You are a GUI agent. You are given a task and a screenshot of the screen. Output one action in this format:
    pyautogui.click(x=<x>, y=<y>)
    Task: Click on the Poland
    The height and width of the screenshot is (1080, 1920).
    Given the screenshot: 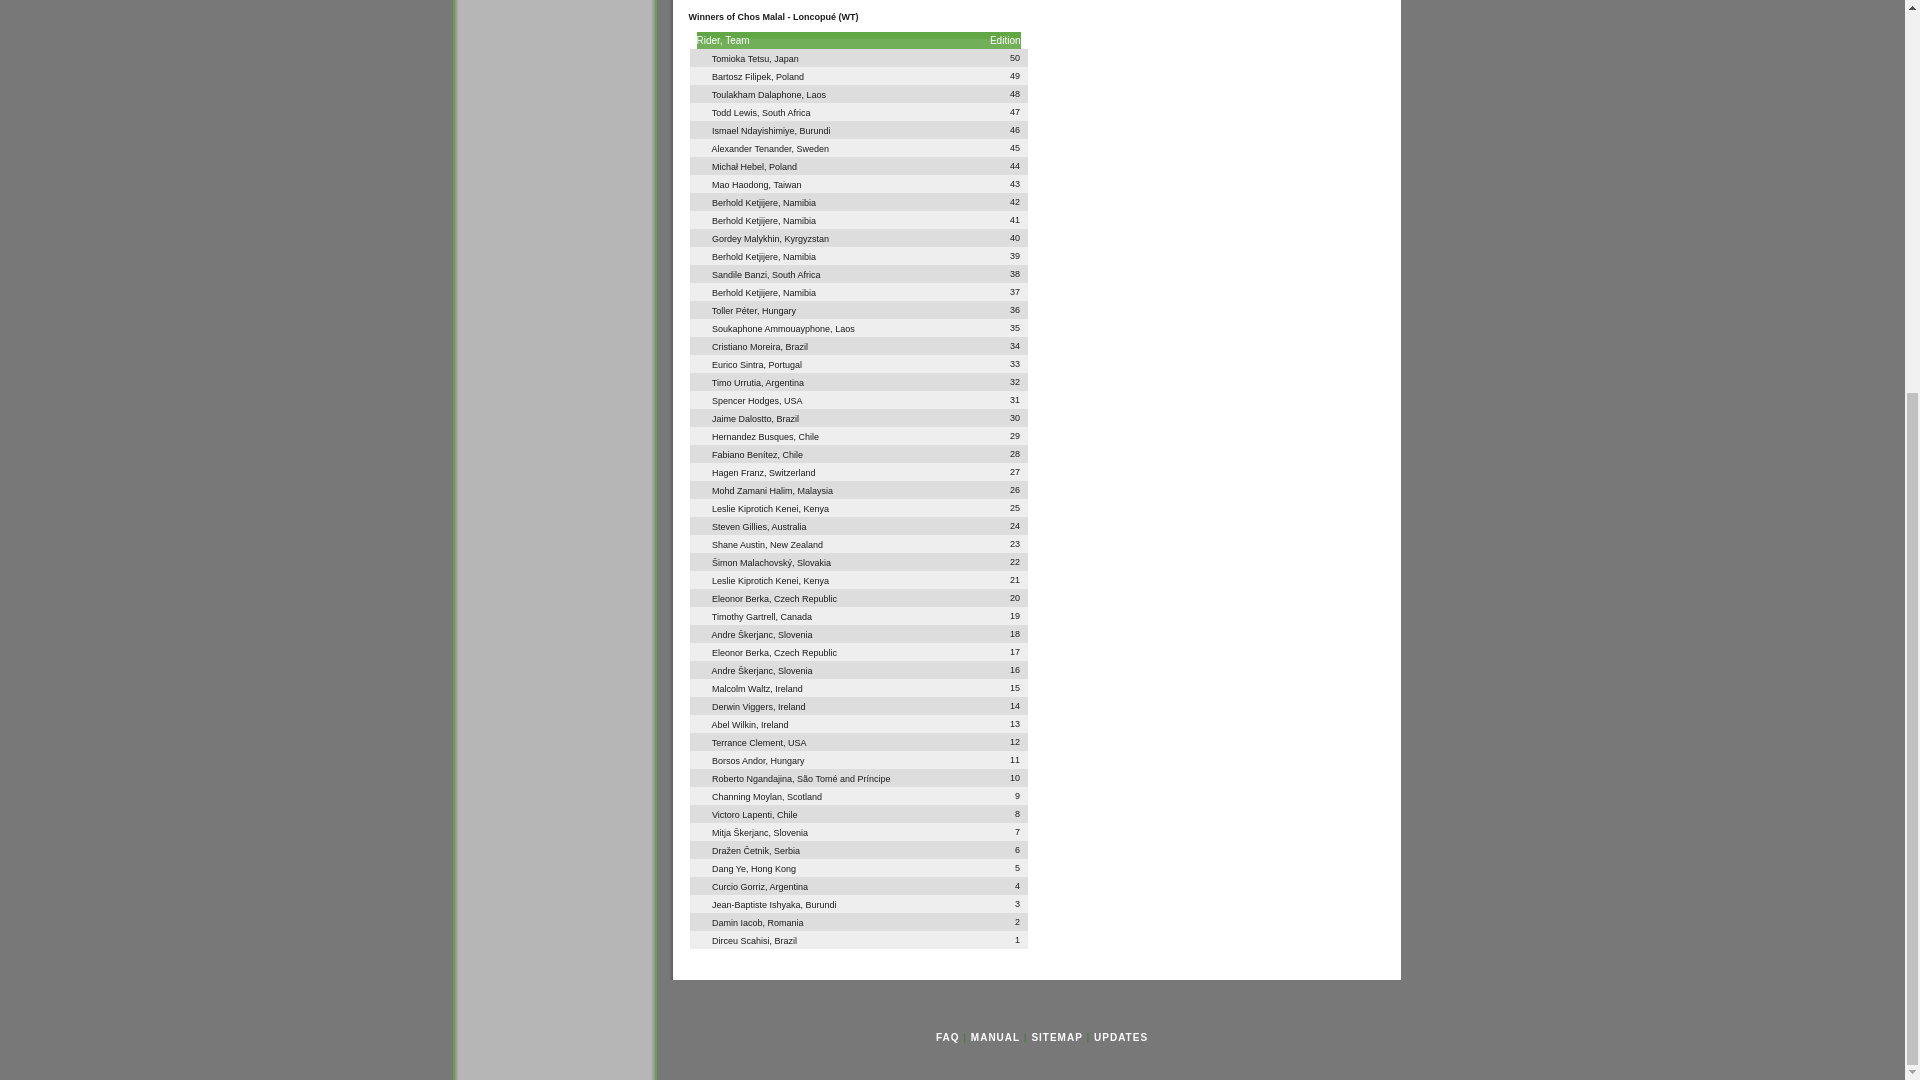 What is the action you would take?
    pyautogui.click(x=782, y=166)
    